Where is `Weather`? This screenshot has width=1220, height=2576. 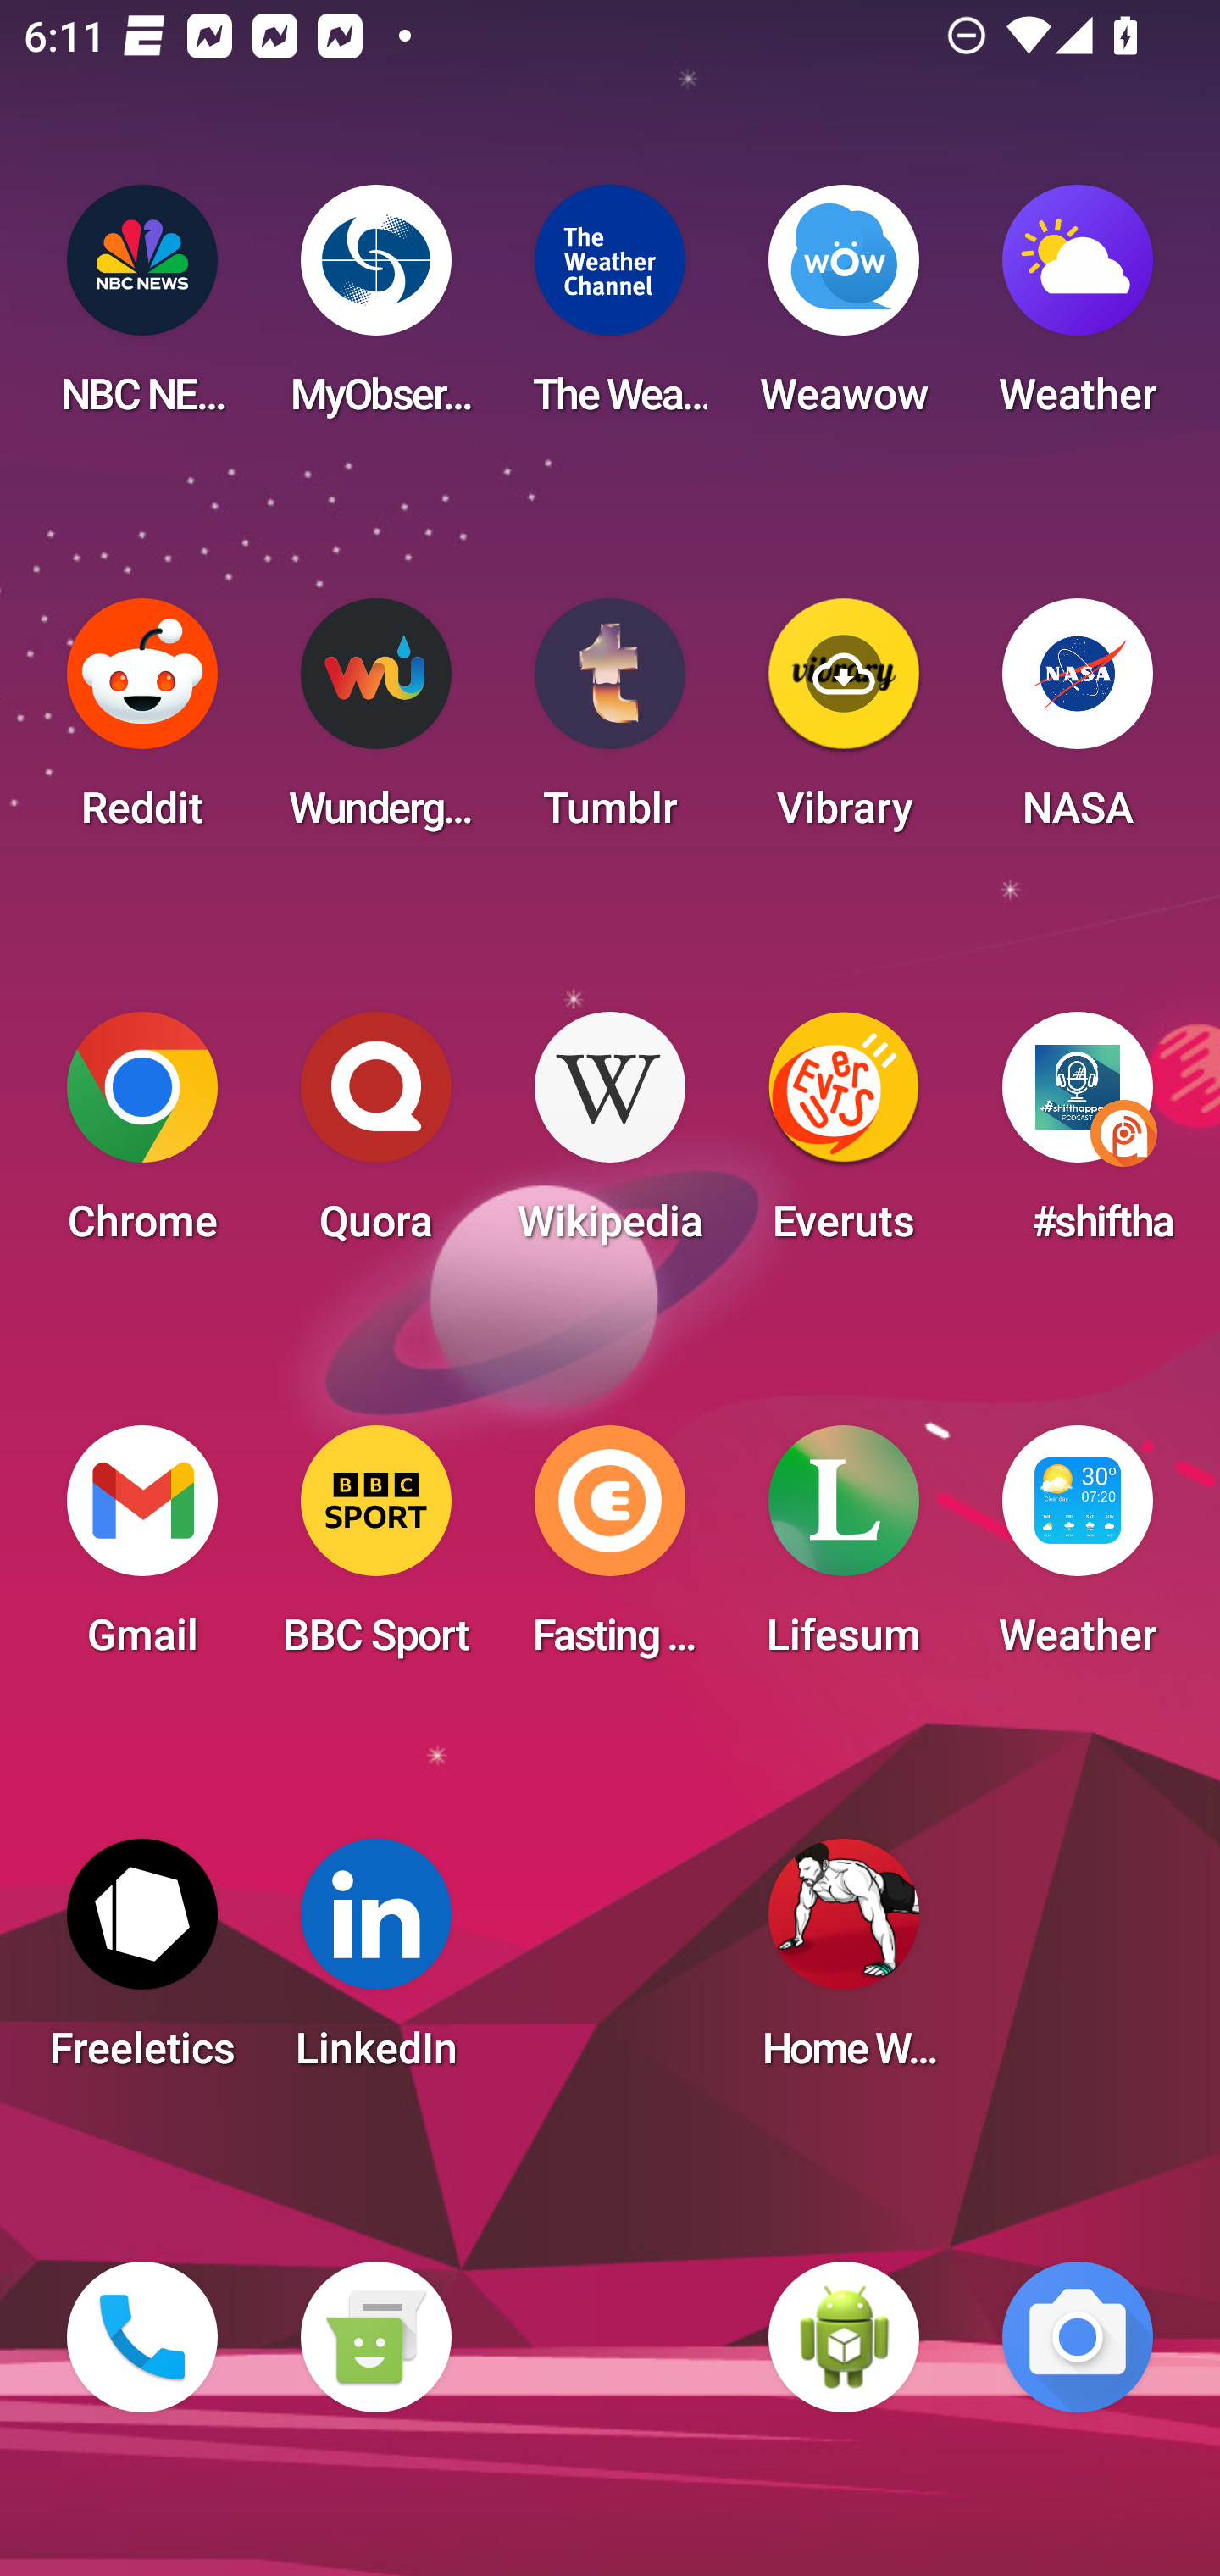
Weather is located at coordinates (1078, 310).